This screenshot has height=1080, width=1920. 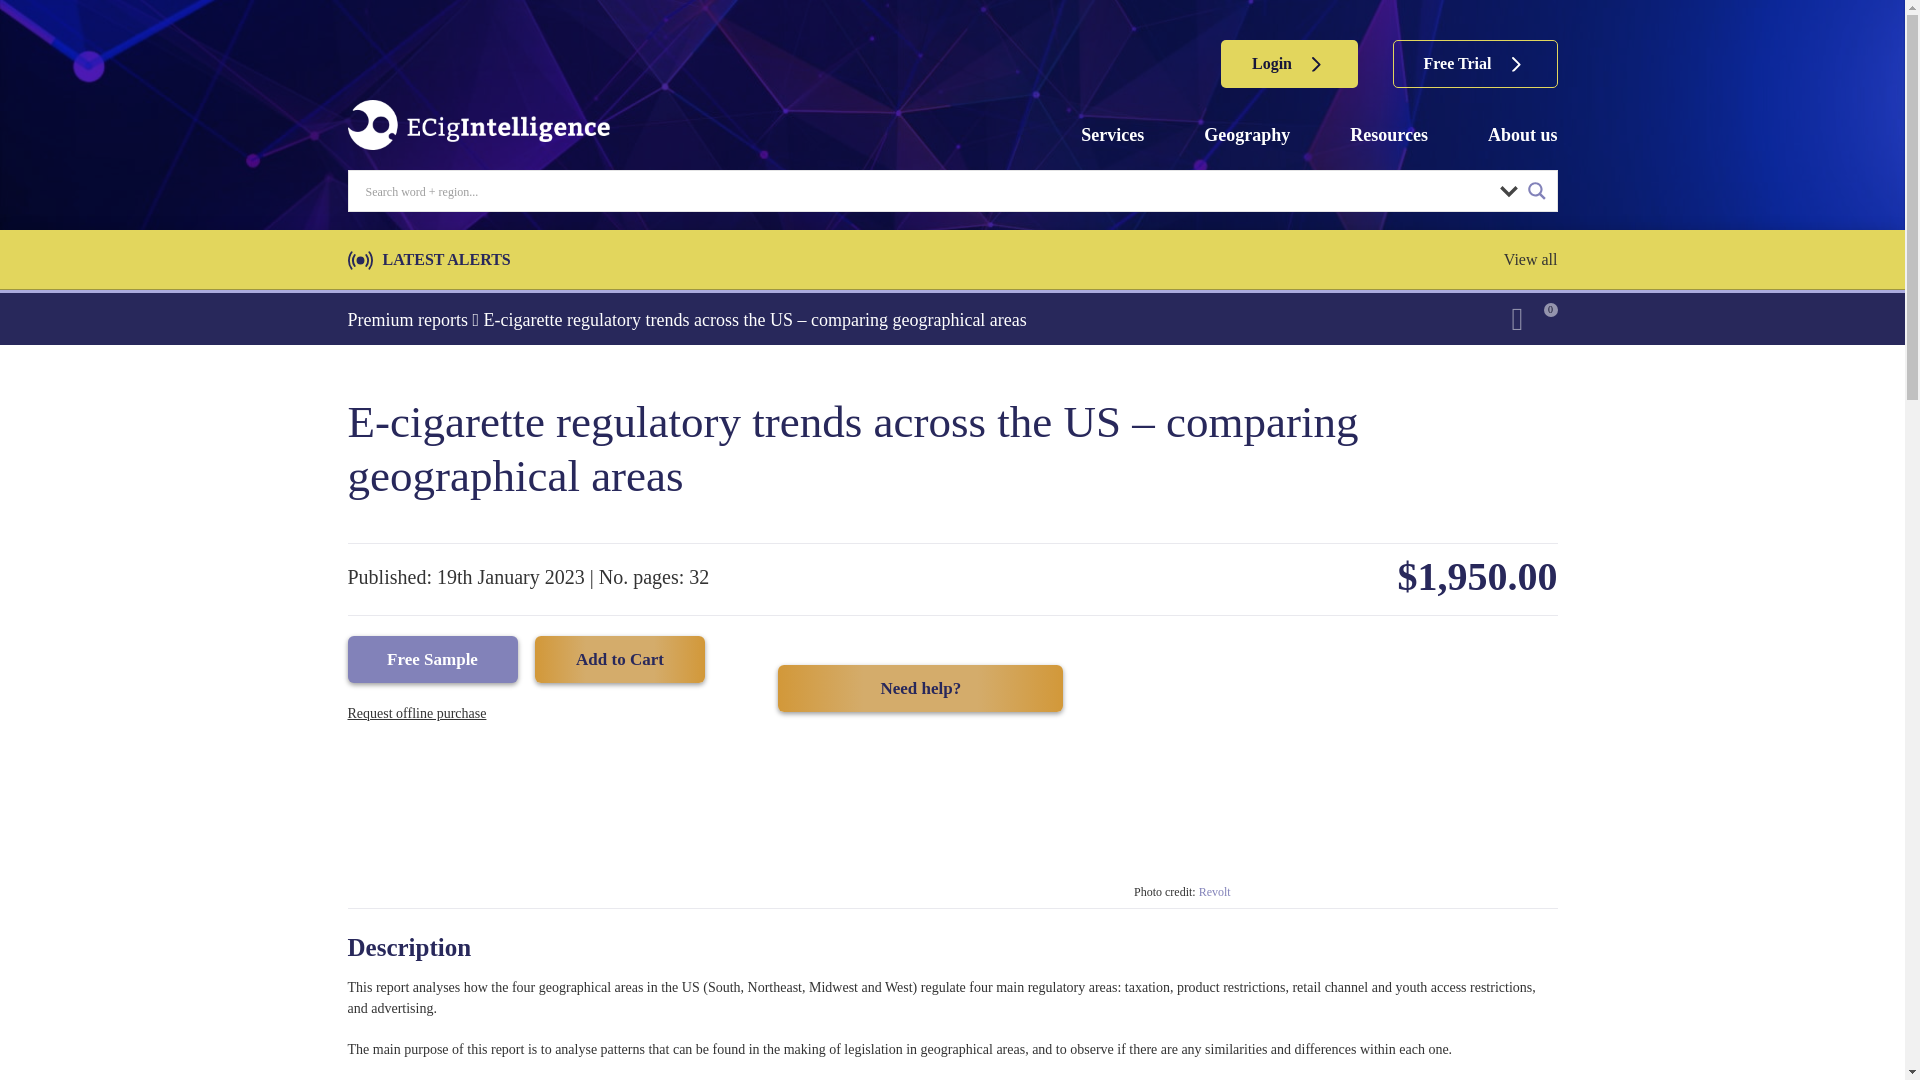 I want to click on Free Trial, so click(x=1475, y=63).